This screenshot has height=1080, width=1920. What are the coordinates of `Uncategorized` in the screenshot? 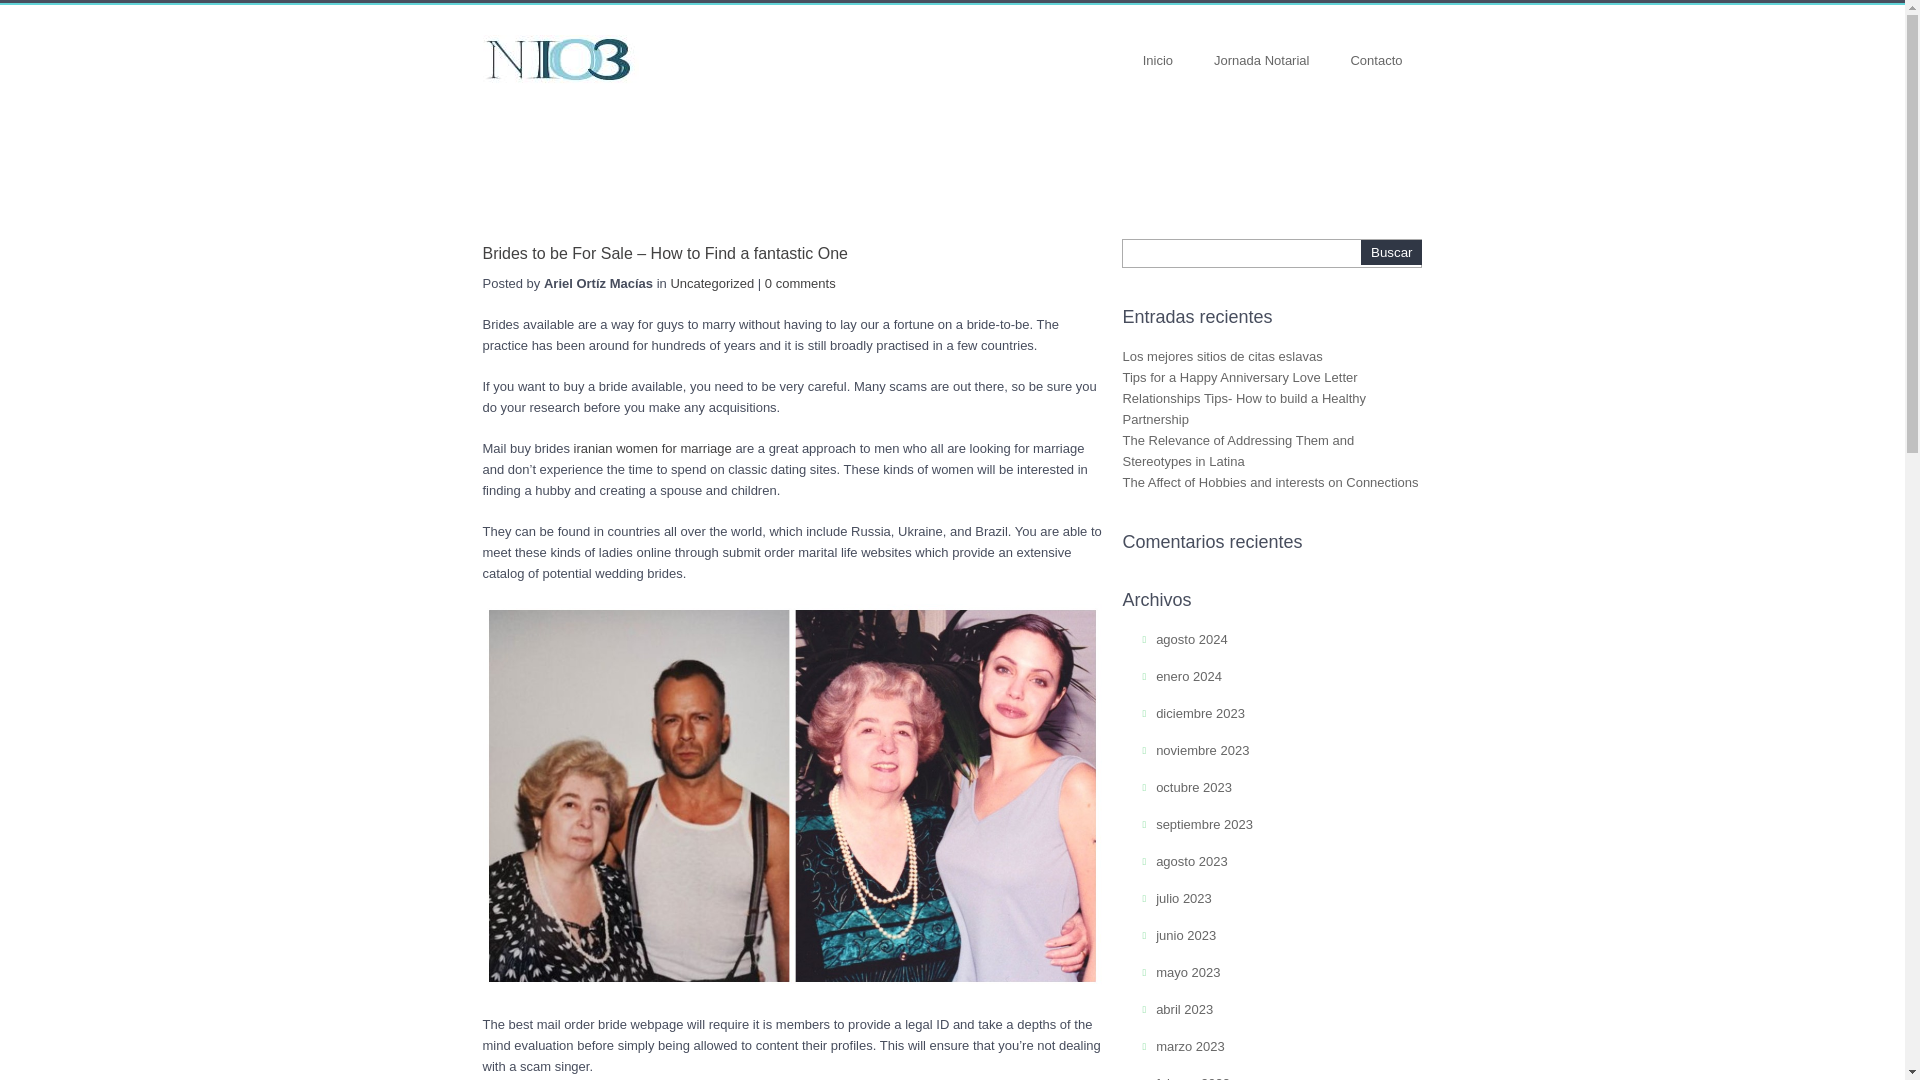 It's located at (712, 283).